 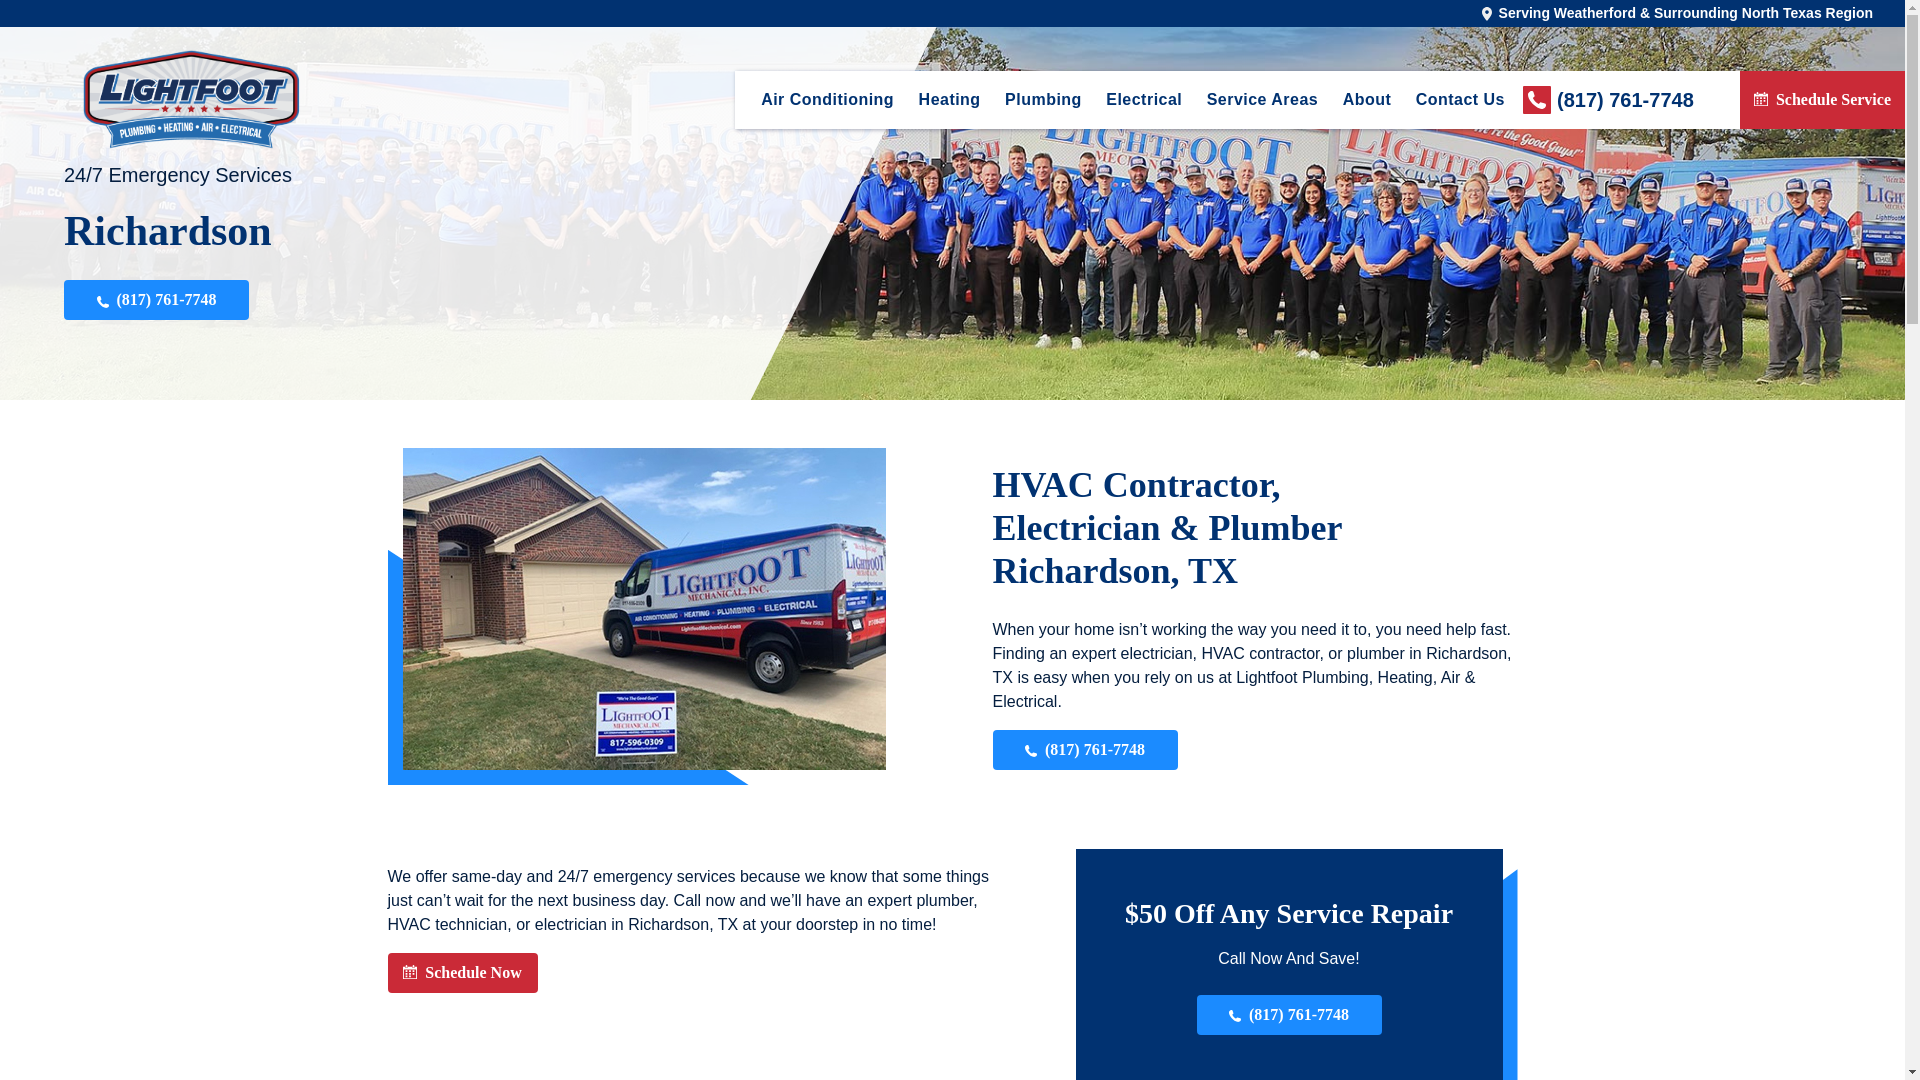 What do you see at coordinates (949, 100) in the screenshot?
I see `Heating` at bounding box center [949, 100].